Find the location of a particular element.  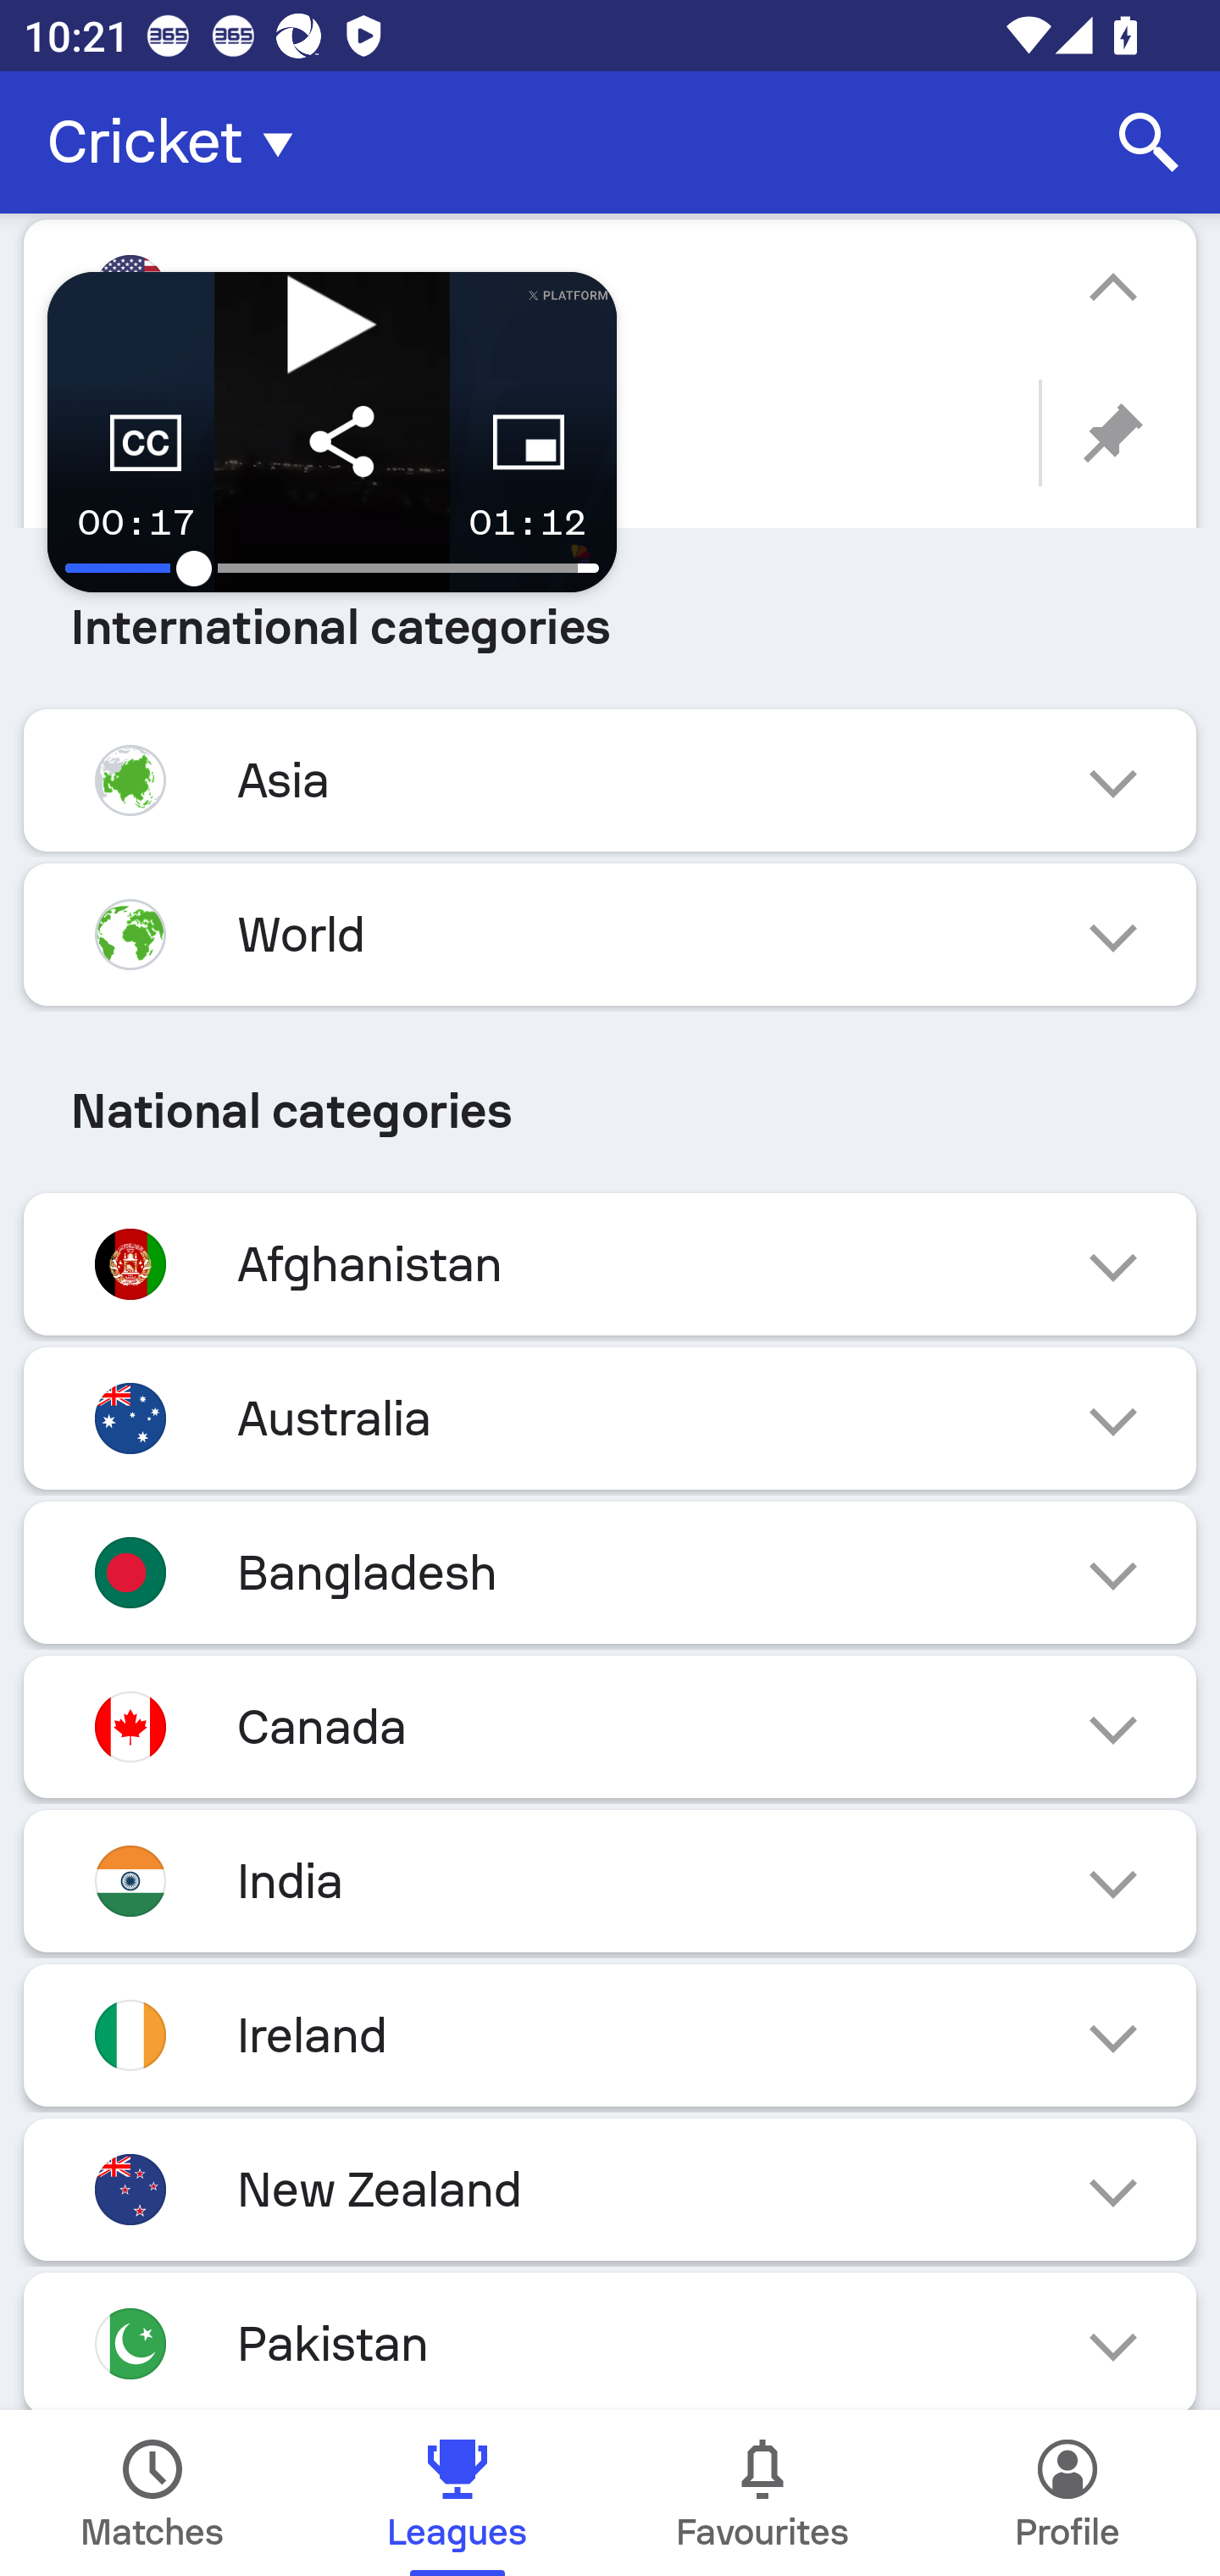

International categories is located at coordinates (610, 627).